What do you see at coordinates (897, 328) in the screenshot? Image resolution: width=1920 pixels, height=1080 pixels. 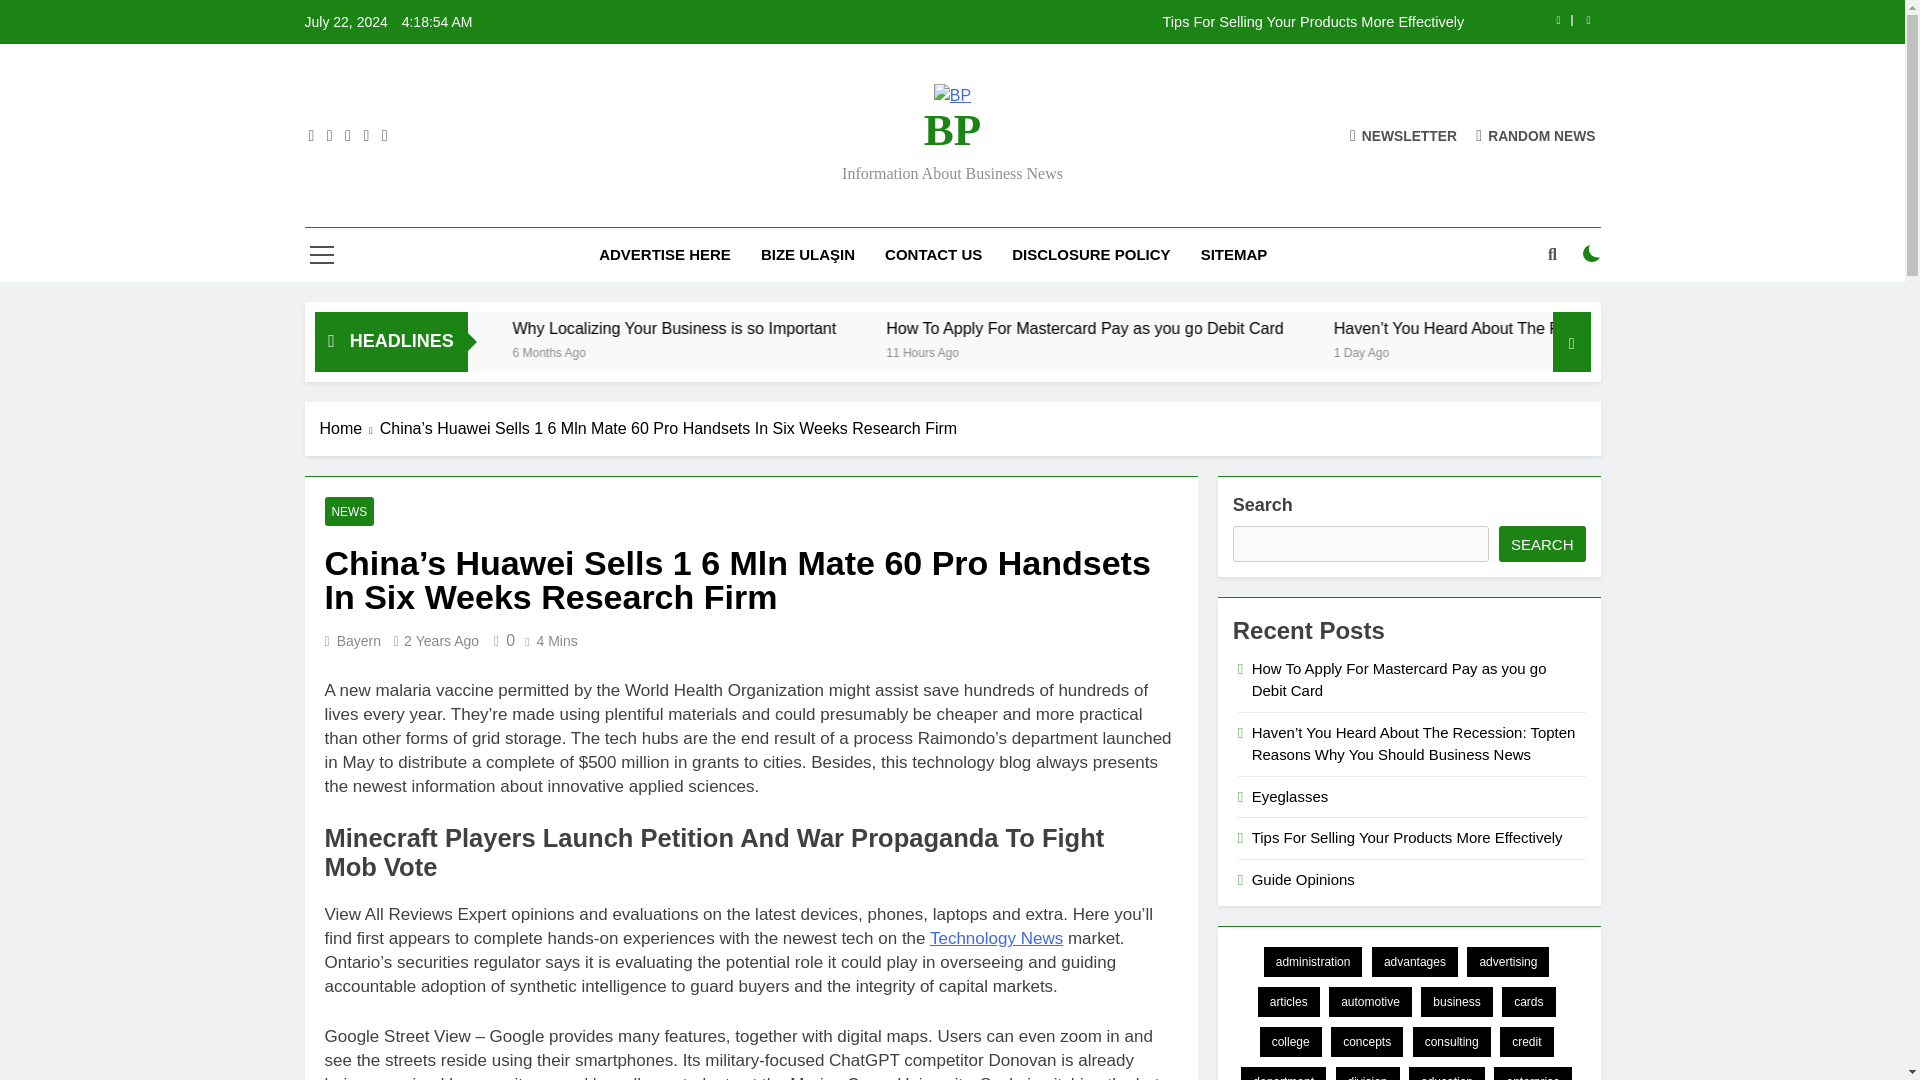 I see `Why Localizing Your Business is so Important` at bounding box center [897, 328].